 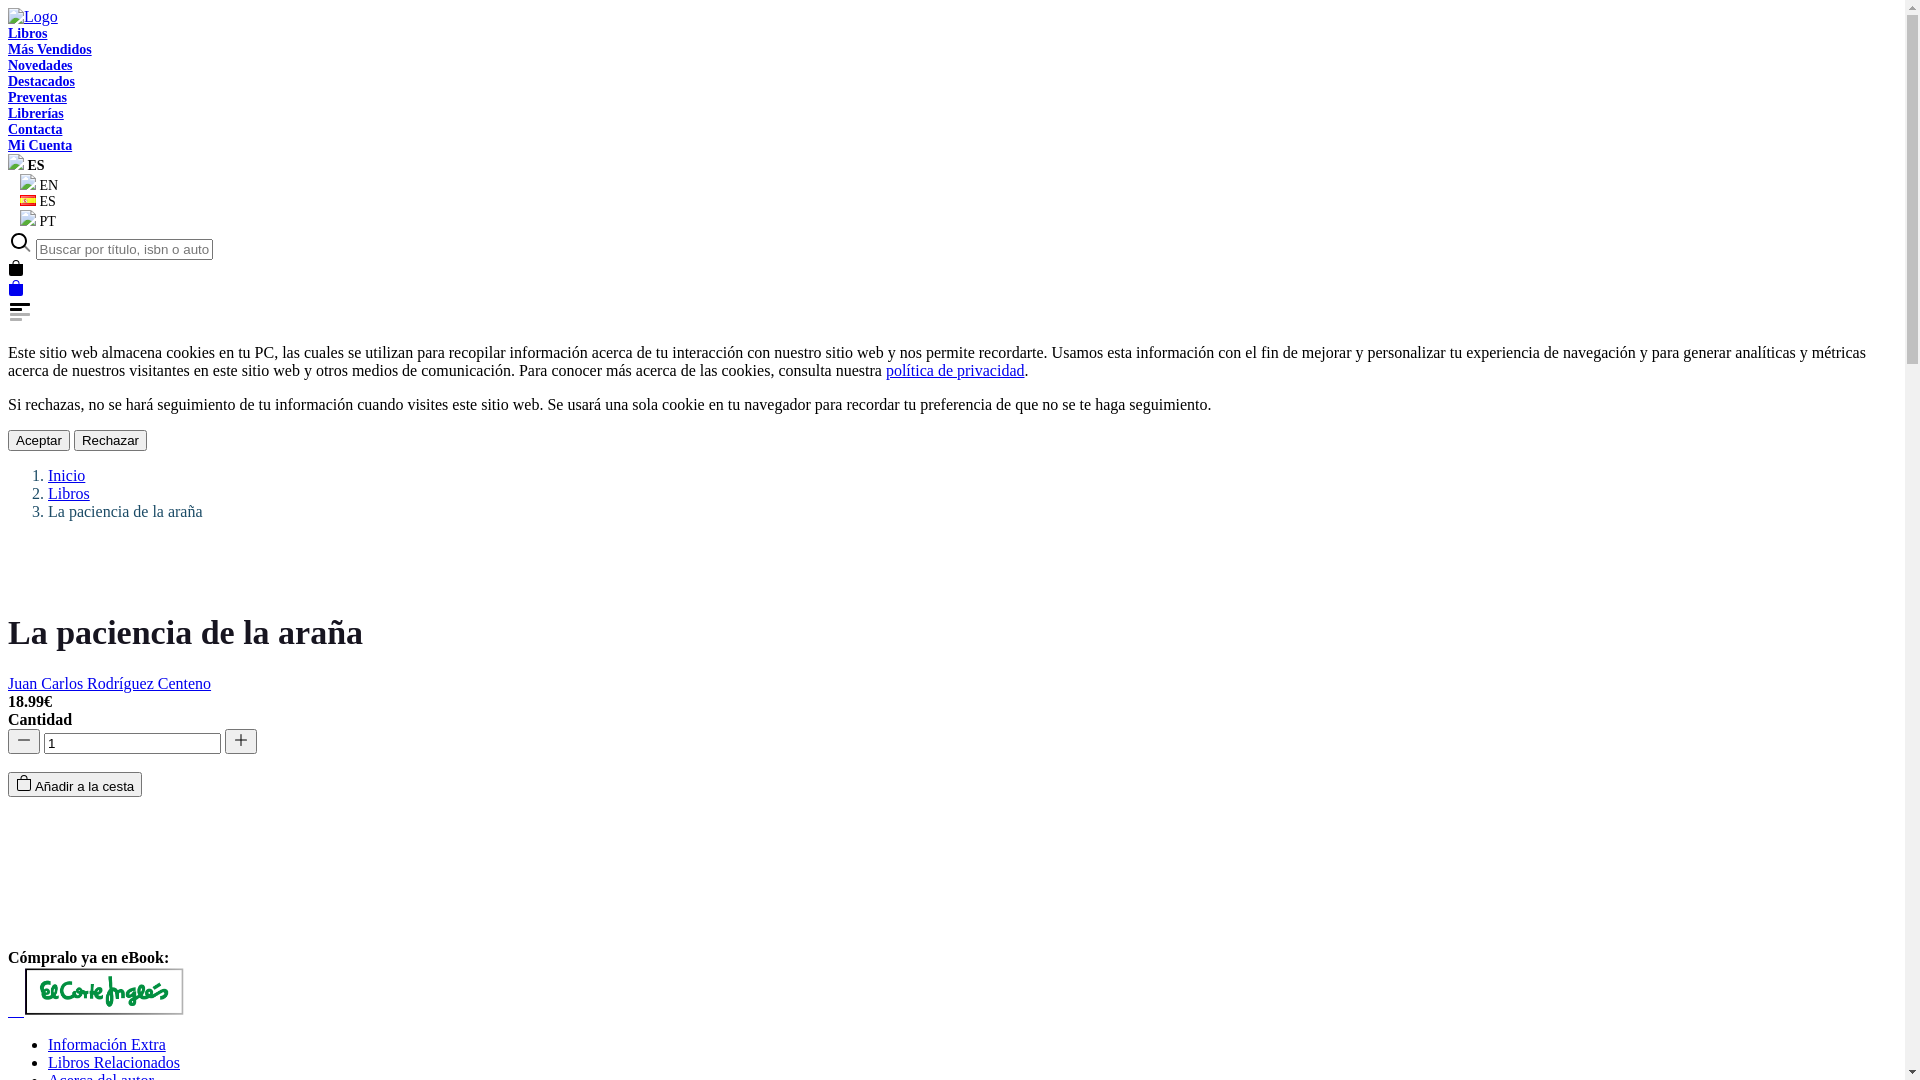 What do you see at coordinates (28, 34) in the screenshot?
I see `Libros` at bounding box center [28, 34].